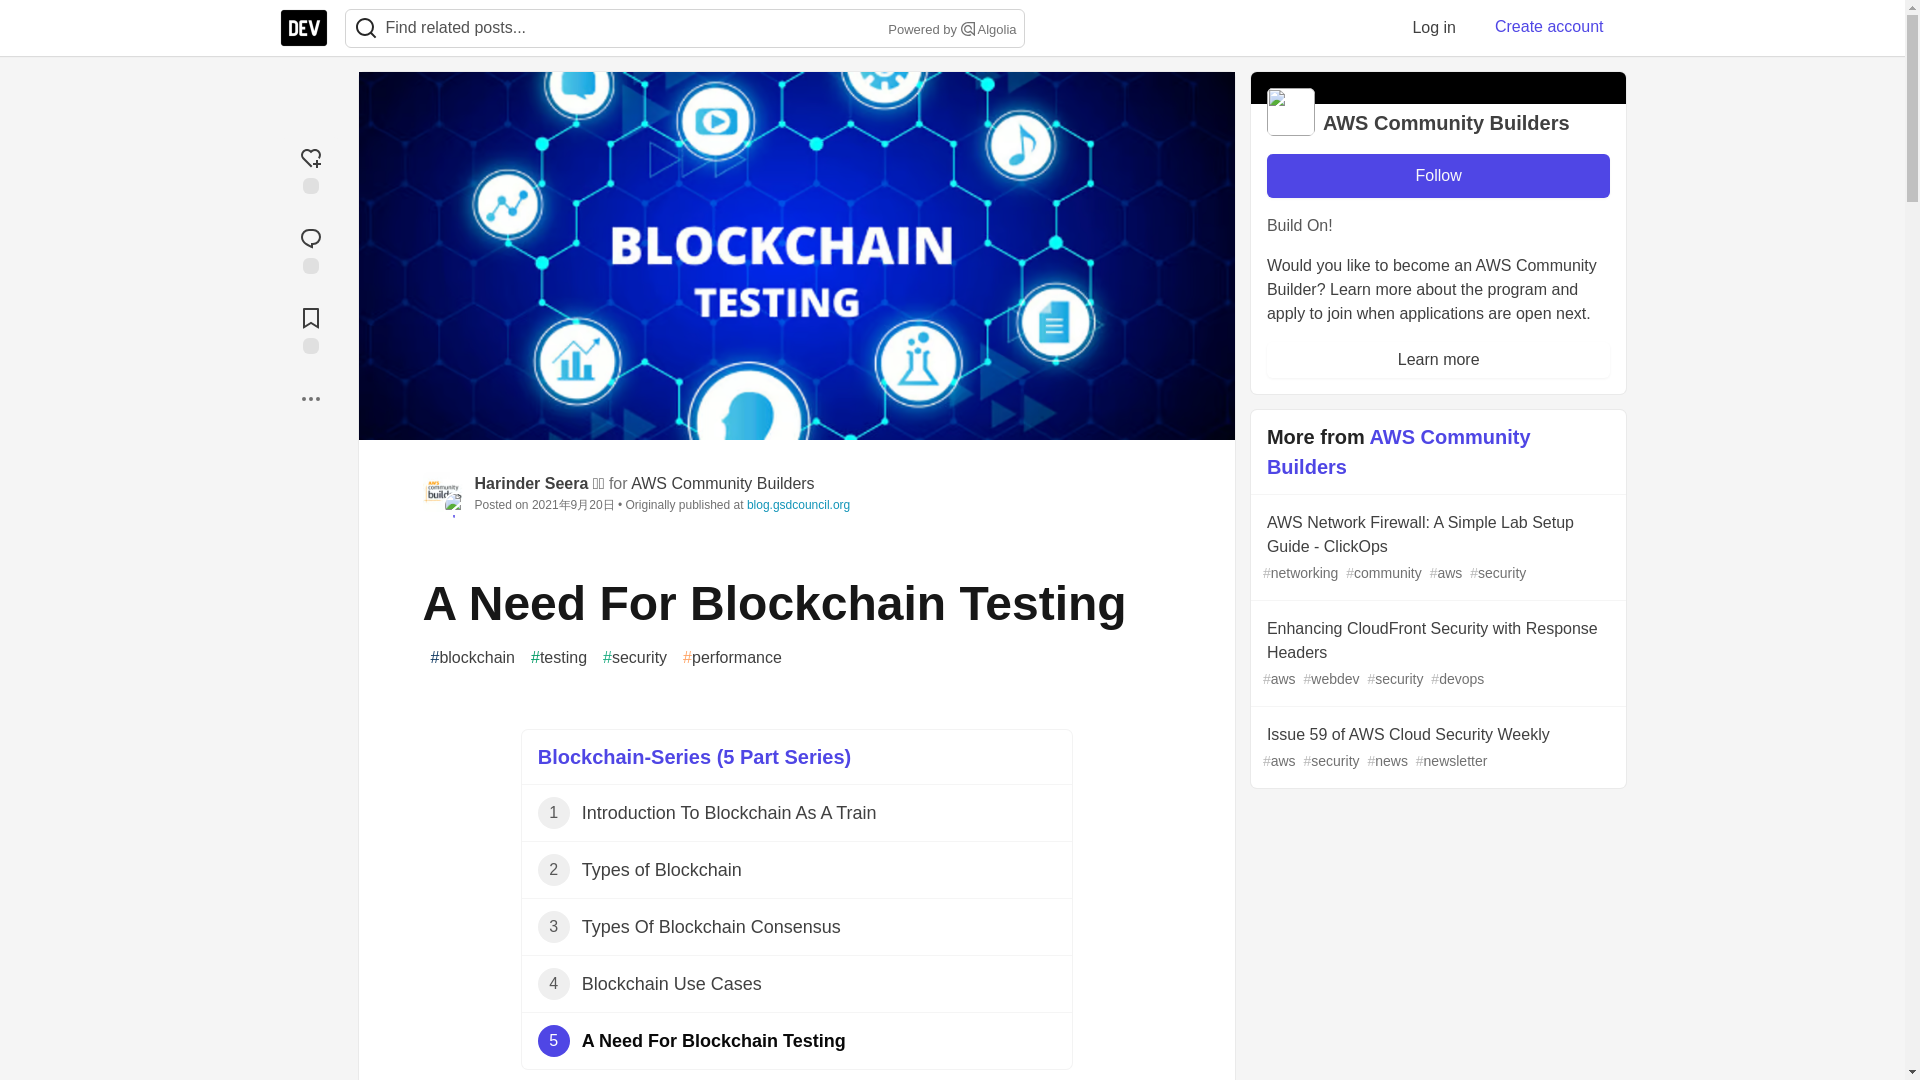 Image resolution: width=1920 pixels, height=1080 pixels. Describe the element at coordinates (365, 28) in the screenshot. I see `Search` at that location.